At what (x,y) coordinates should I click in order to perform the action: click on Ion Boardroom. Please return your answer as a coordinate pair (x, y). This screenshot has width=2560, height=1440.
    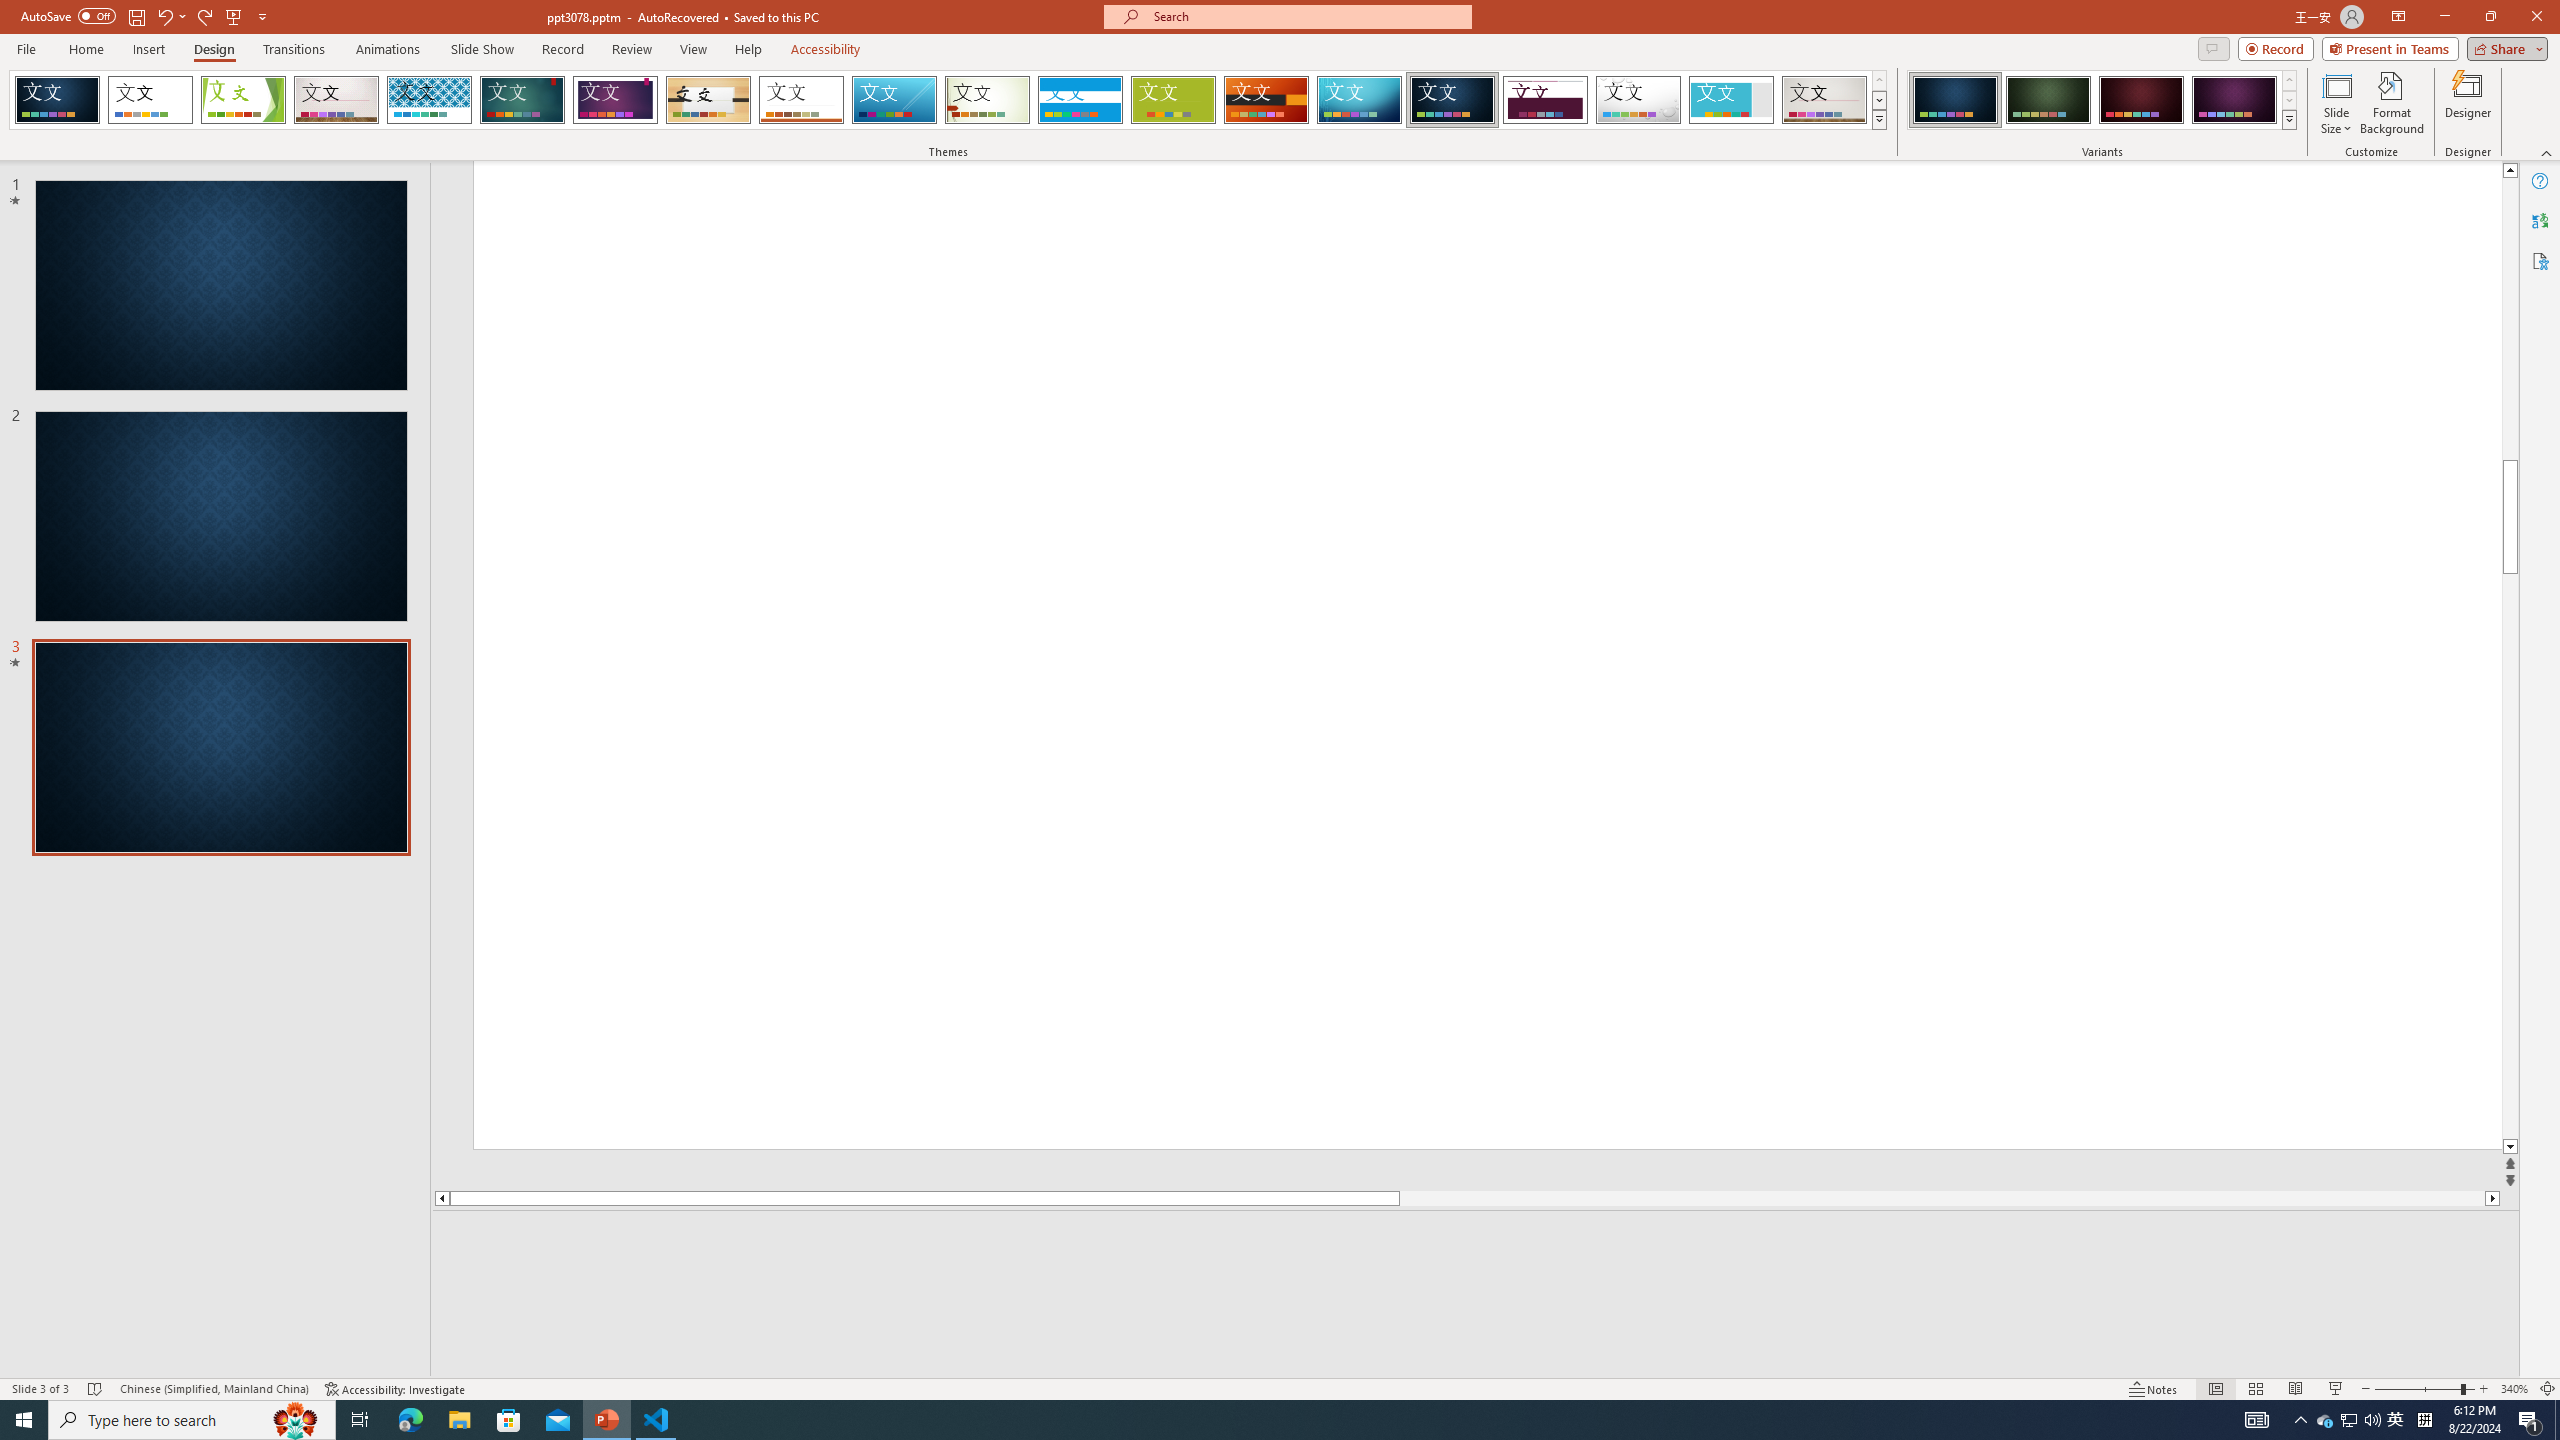
    Looking at the image, I should click on (616, 100).